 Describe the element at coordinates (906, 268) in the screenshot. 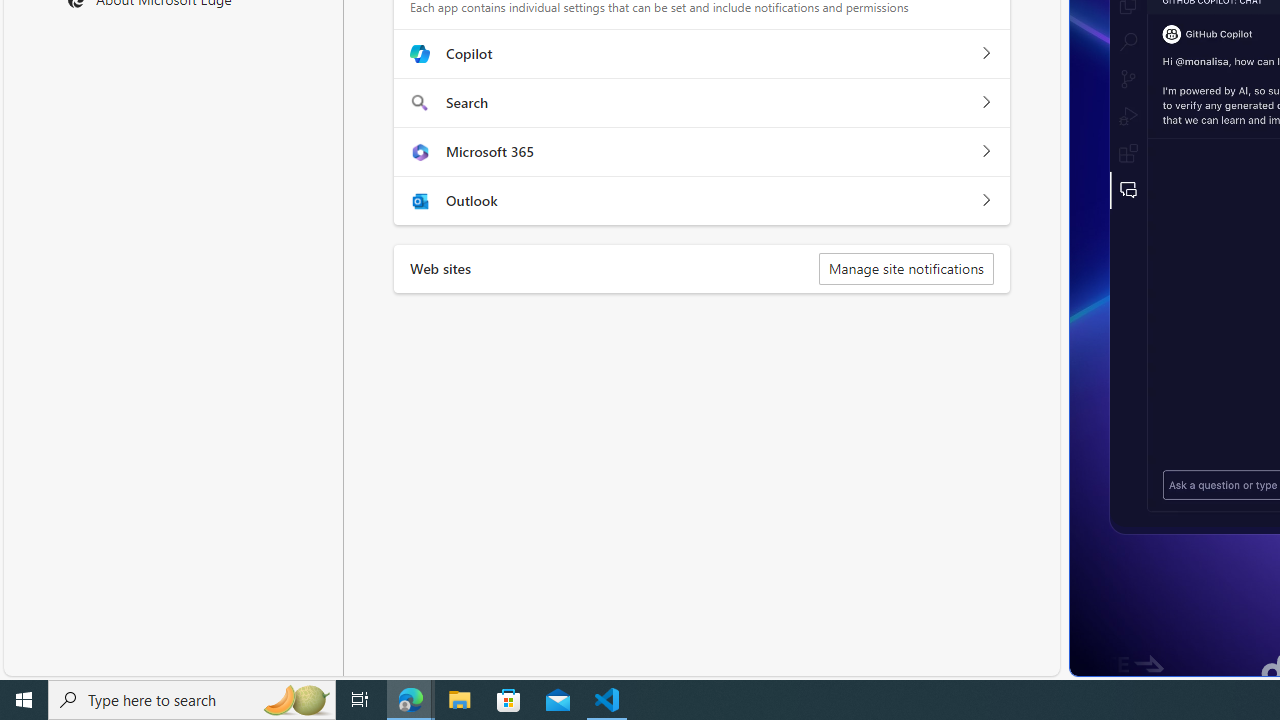

I see `Manage site notifications` at that location.